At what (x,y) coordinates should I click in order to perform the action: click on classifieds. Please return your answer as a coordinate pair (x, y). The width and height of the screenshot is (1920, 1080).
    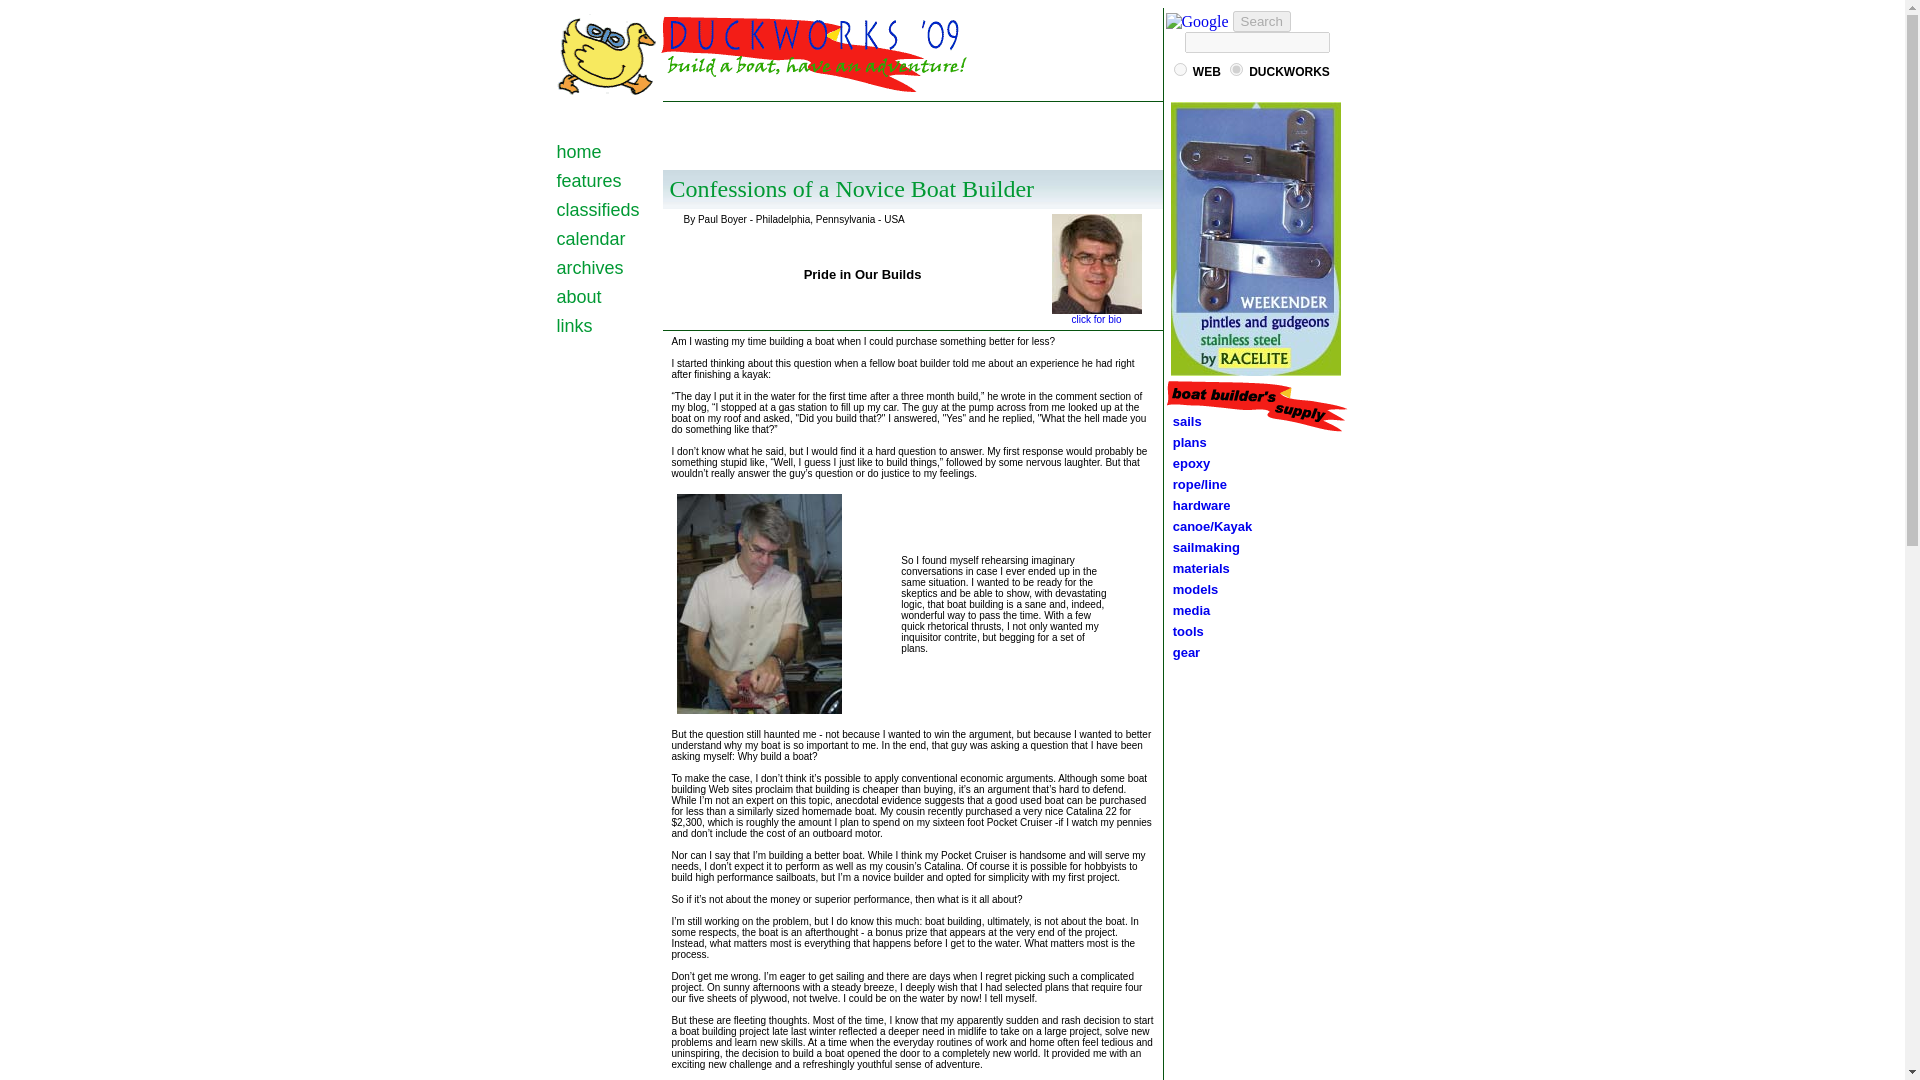
    Looking at the image, I should click on (598, 210).